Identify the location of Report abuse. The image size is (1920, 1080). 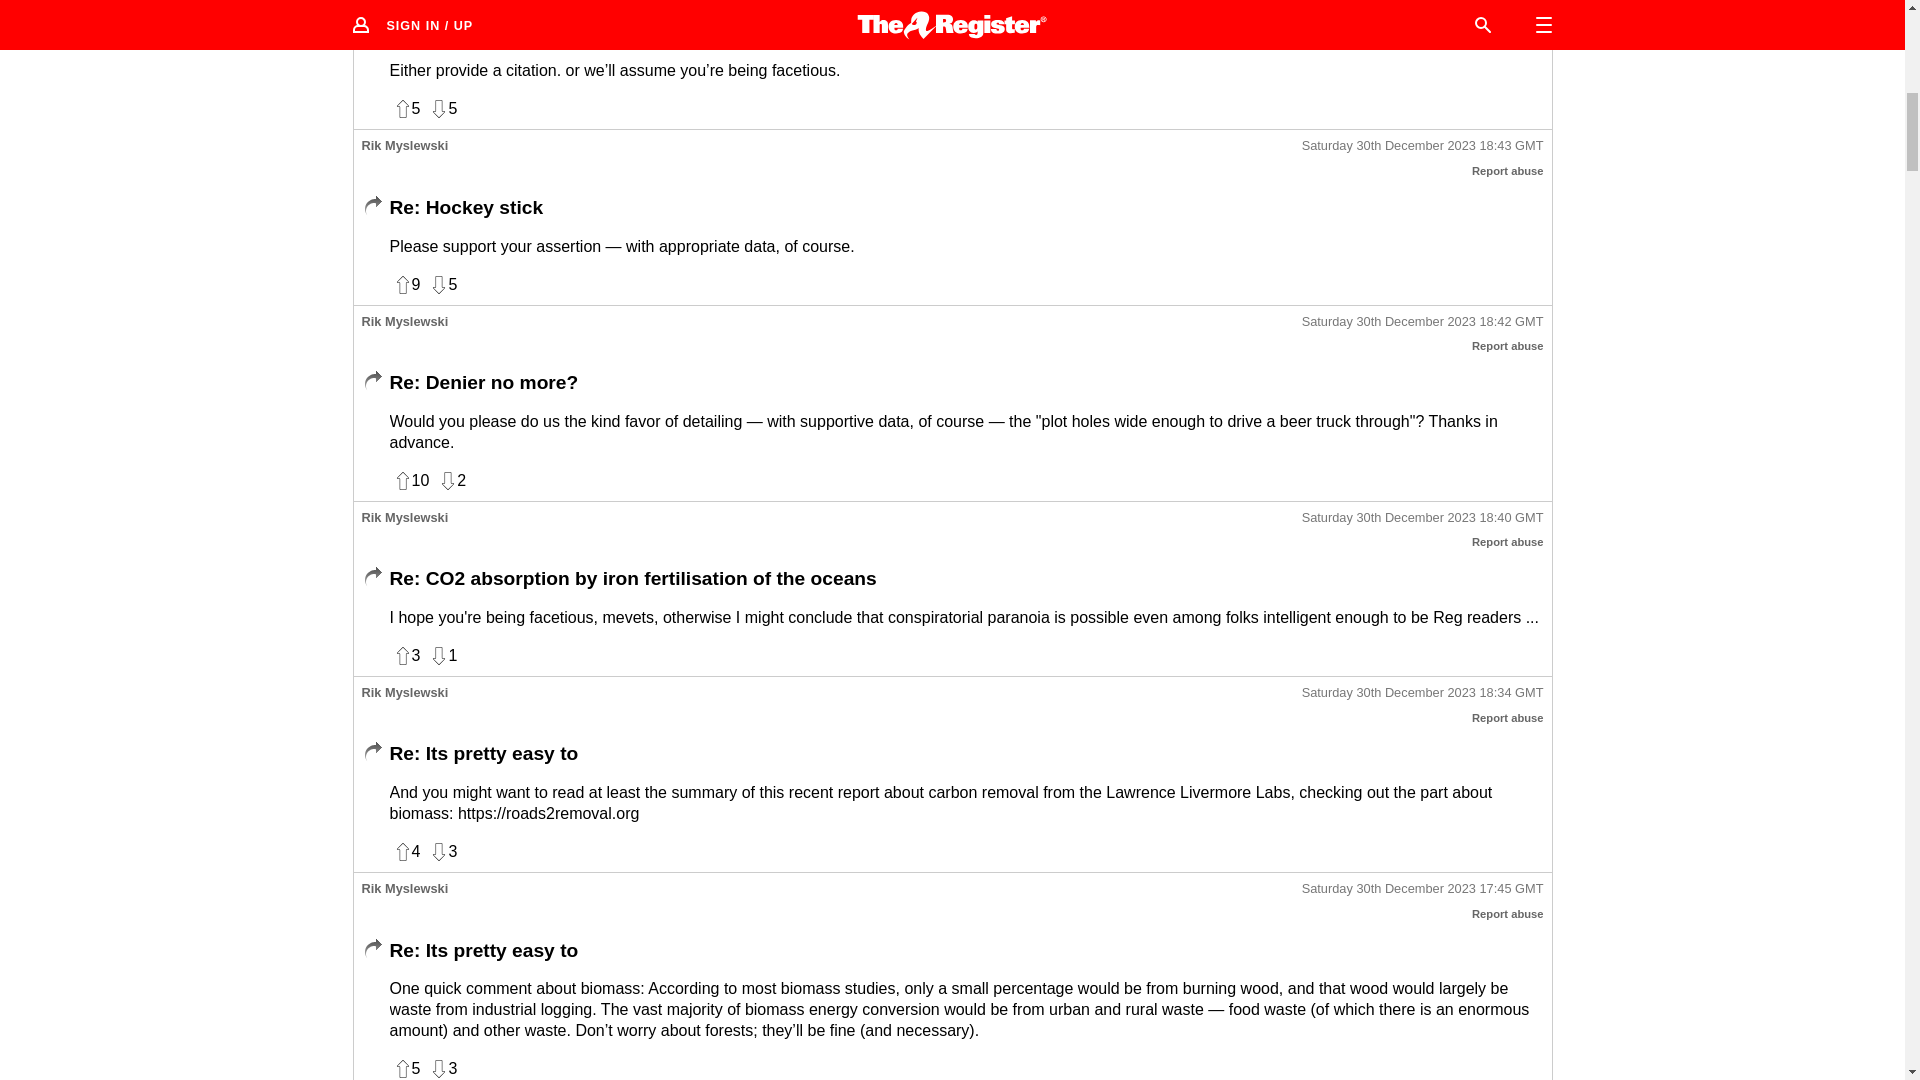
(1508, 1).